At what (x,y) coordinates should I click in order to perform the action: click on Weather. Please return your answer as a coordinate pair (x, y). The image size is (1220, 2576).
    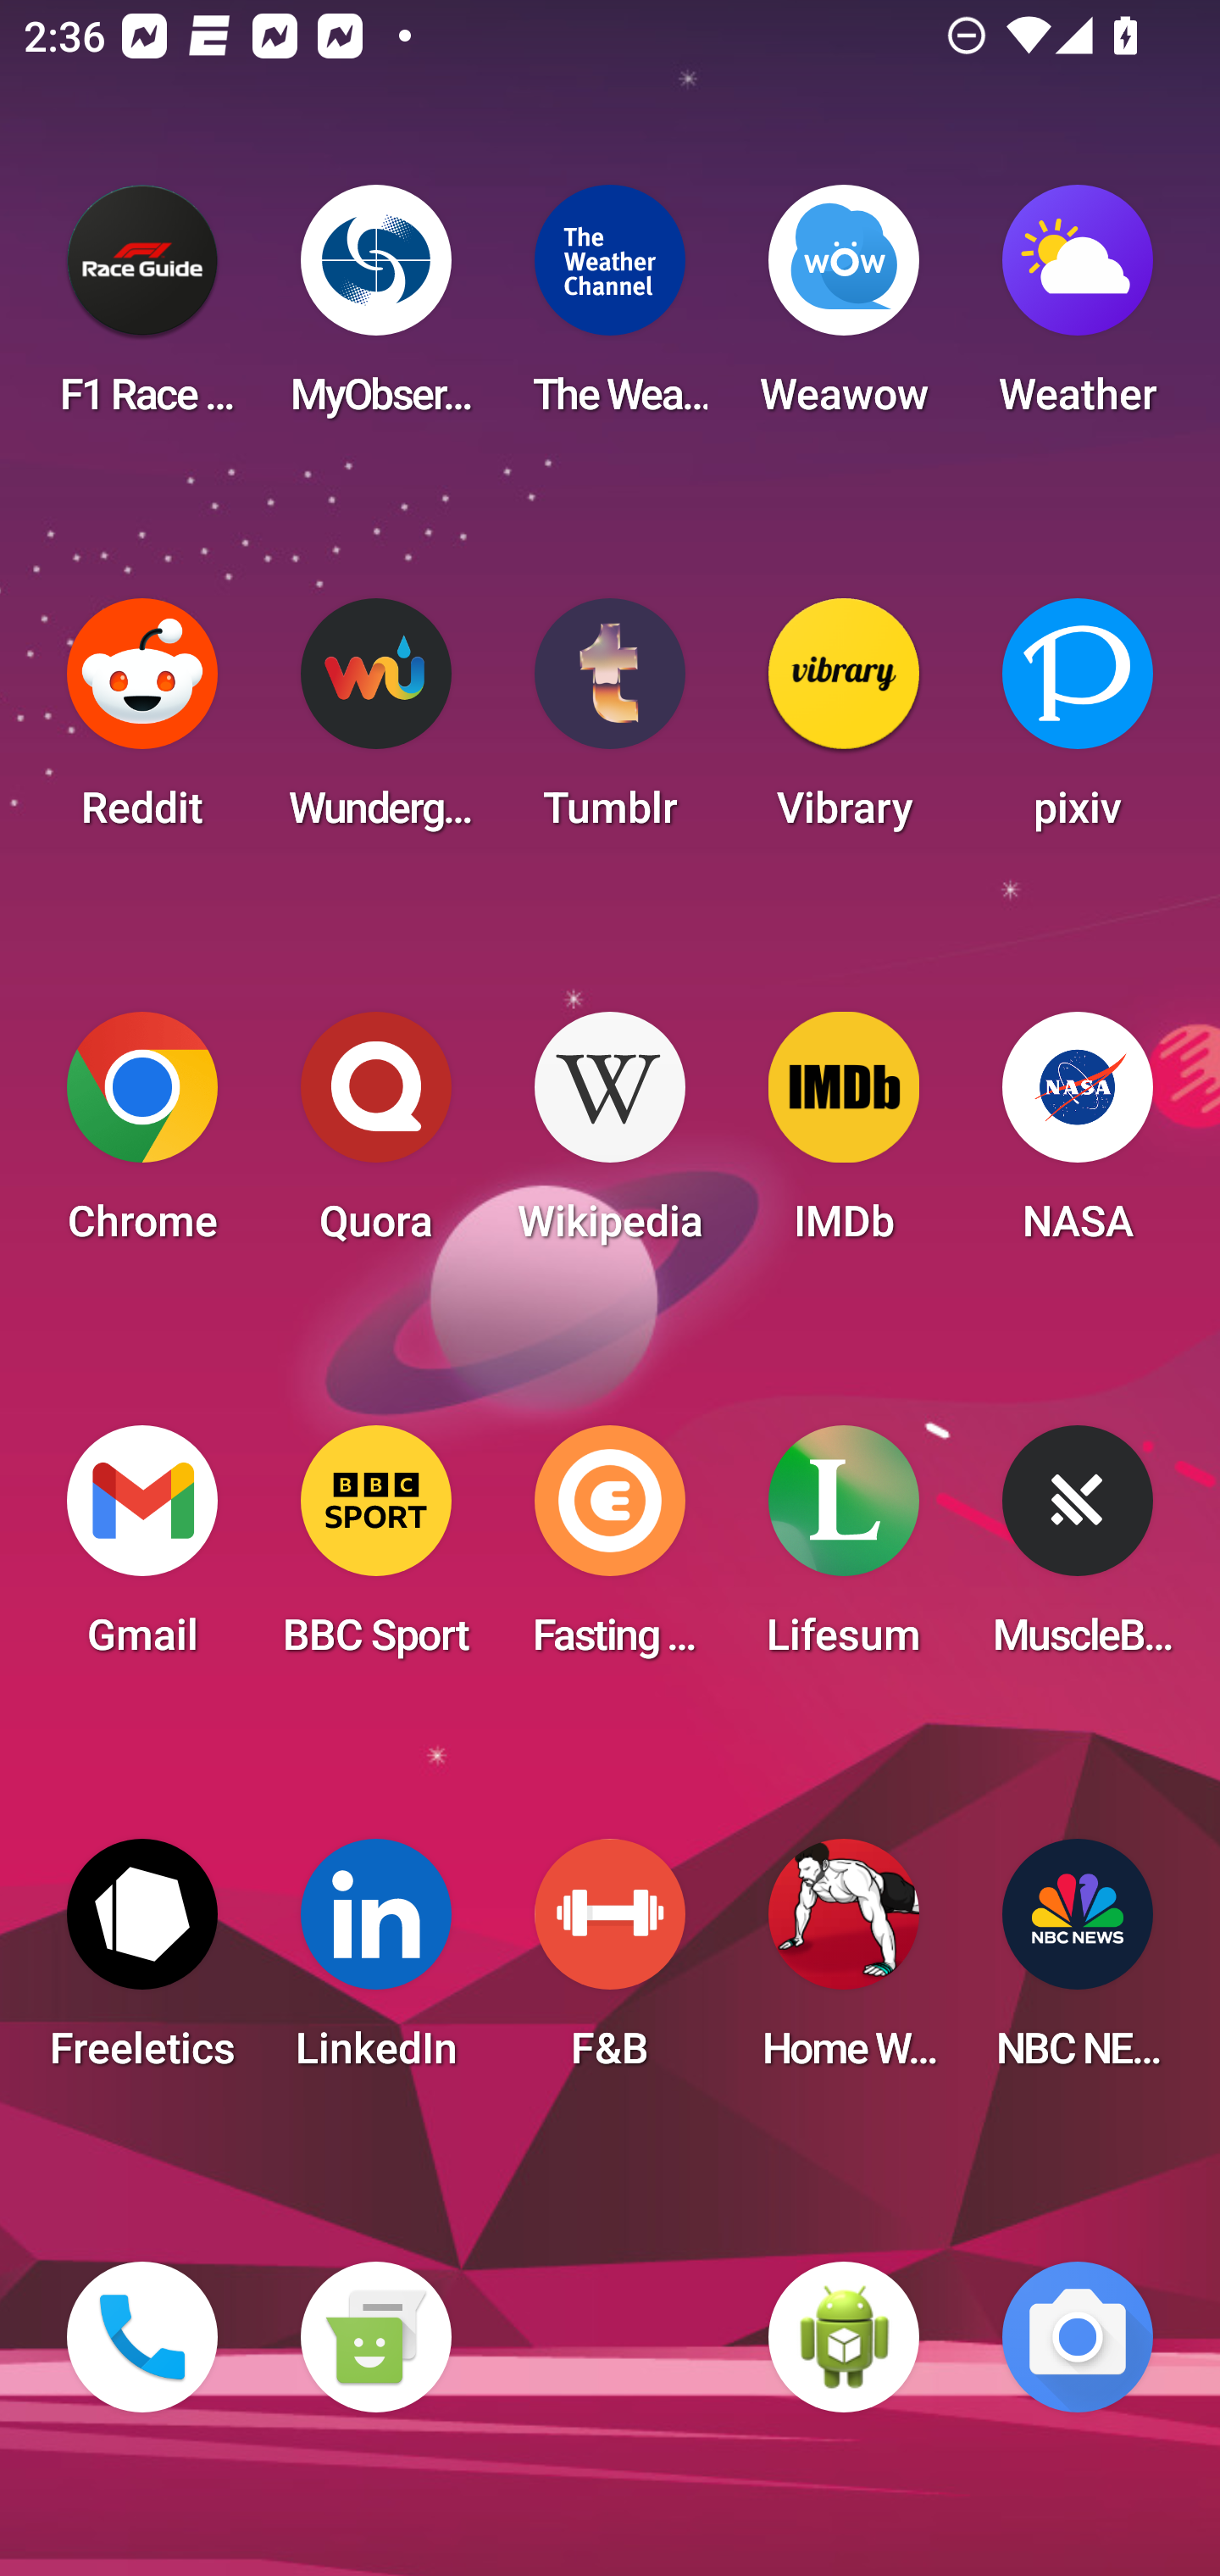
    Looking at the image, I should click on (1078, 310).